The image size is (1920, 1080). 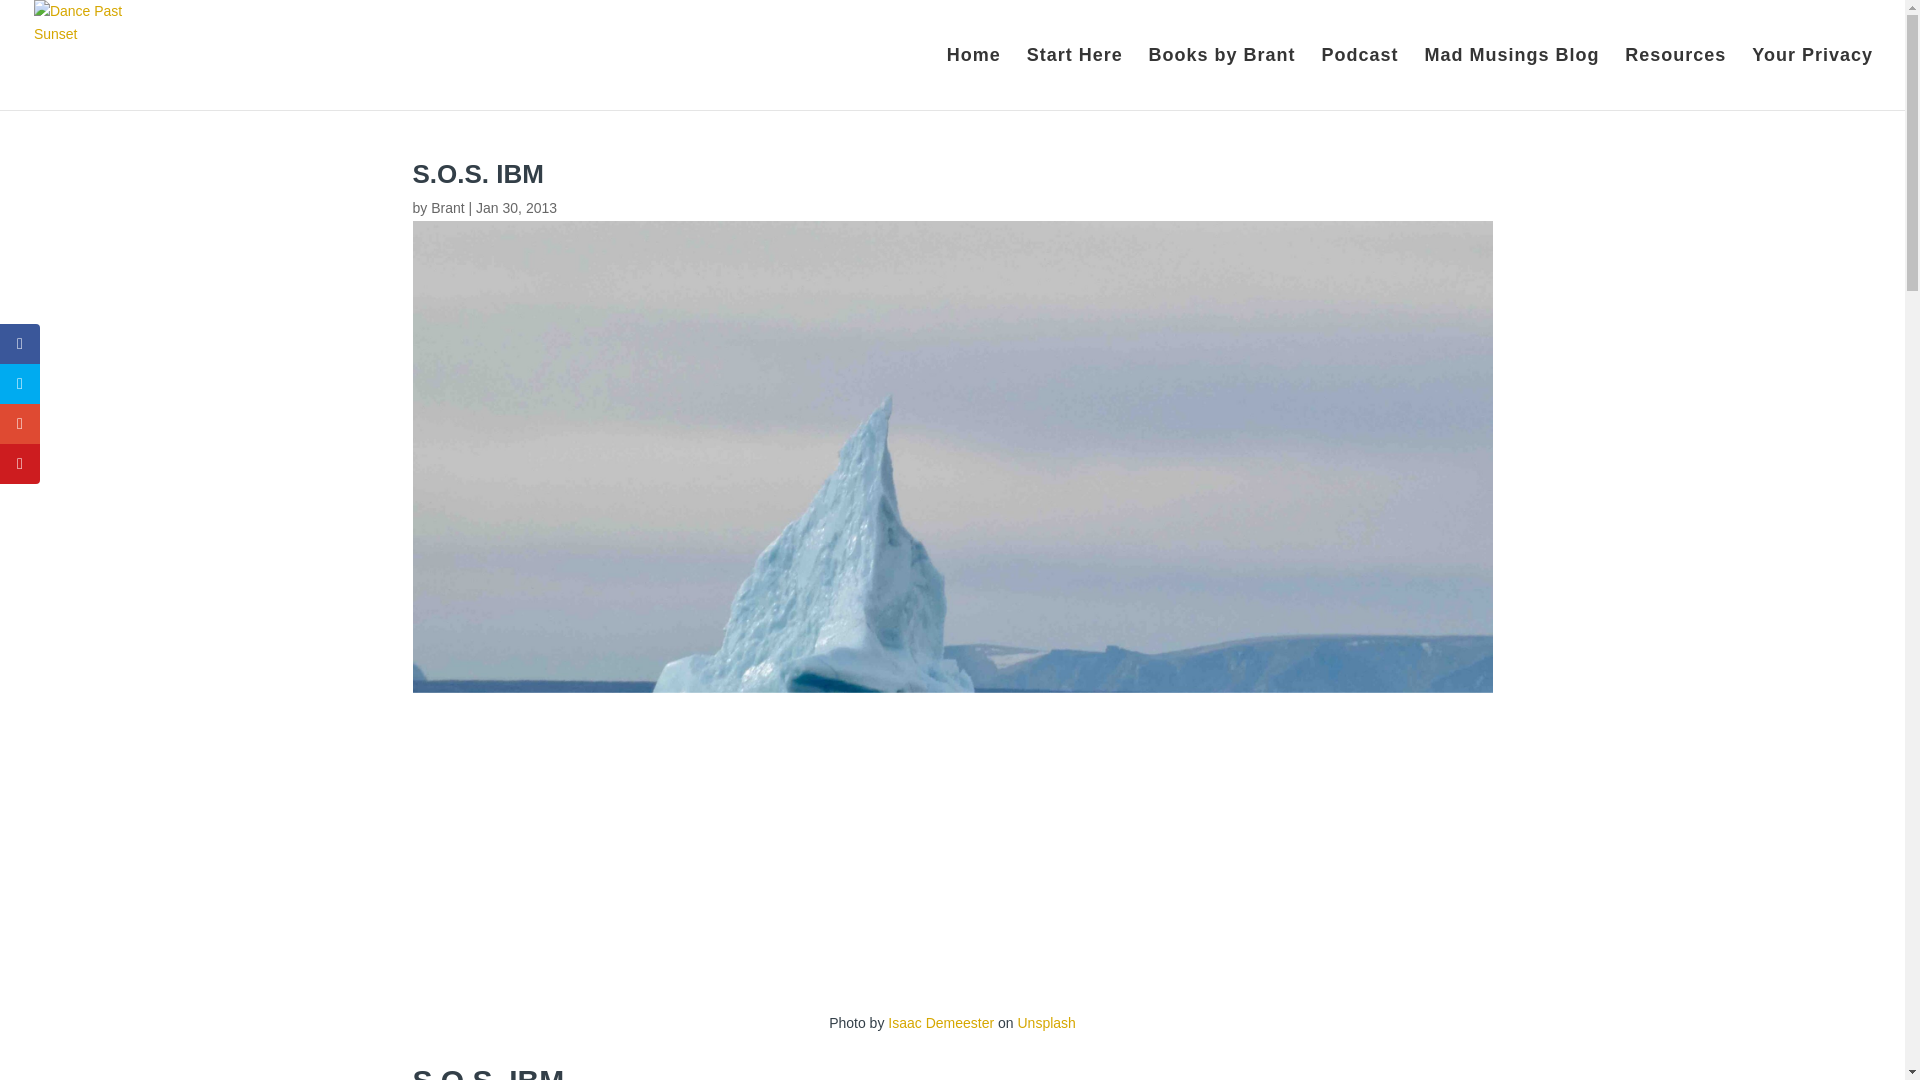 What do you see at coordinates (1075, 78) in the screenshot?
I see `Start Here` at bounding box center [1075, 78].